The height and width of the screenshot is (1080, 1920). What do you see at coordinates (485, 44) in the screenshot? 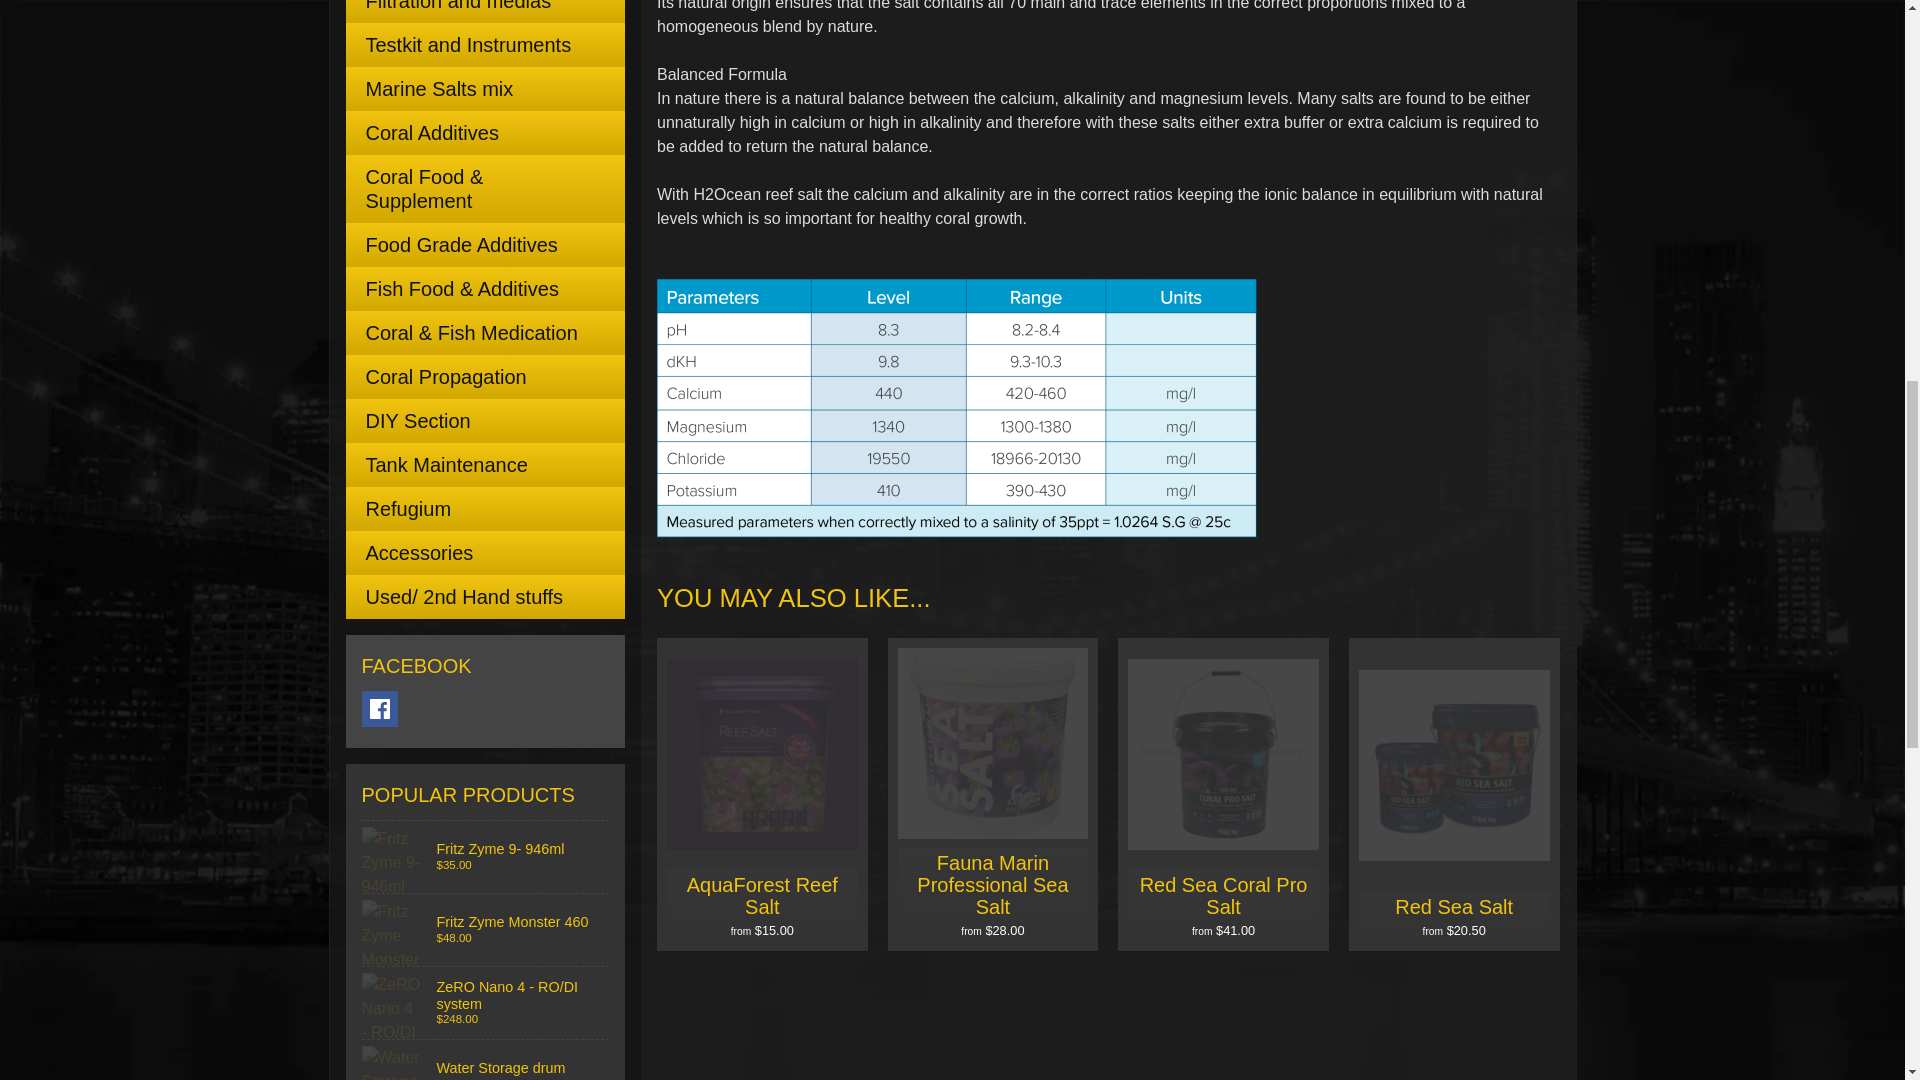
I see `Testkit and Instruments` at bounding box center [485, 44].